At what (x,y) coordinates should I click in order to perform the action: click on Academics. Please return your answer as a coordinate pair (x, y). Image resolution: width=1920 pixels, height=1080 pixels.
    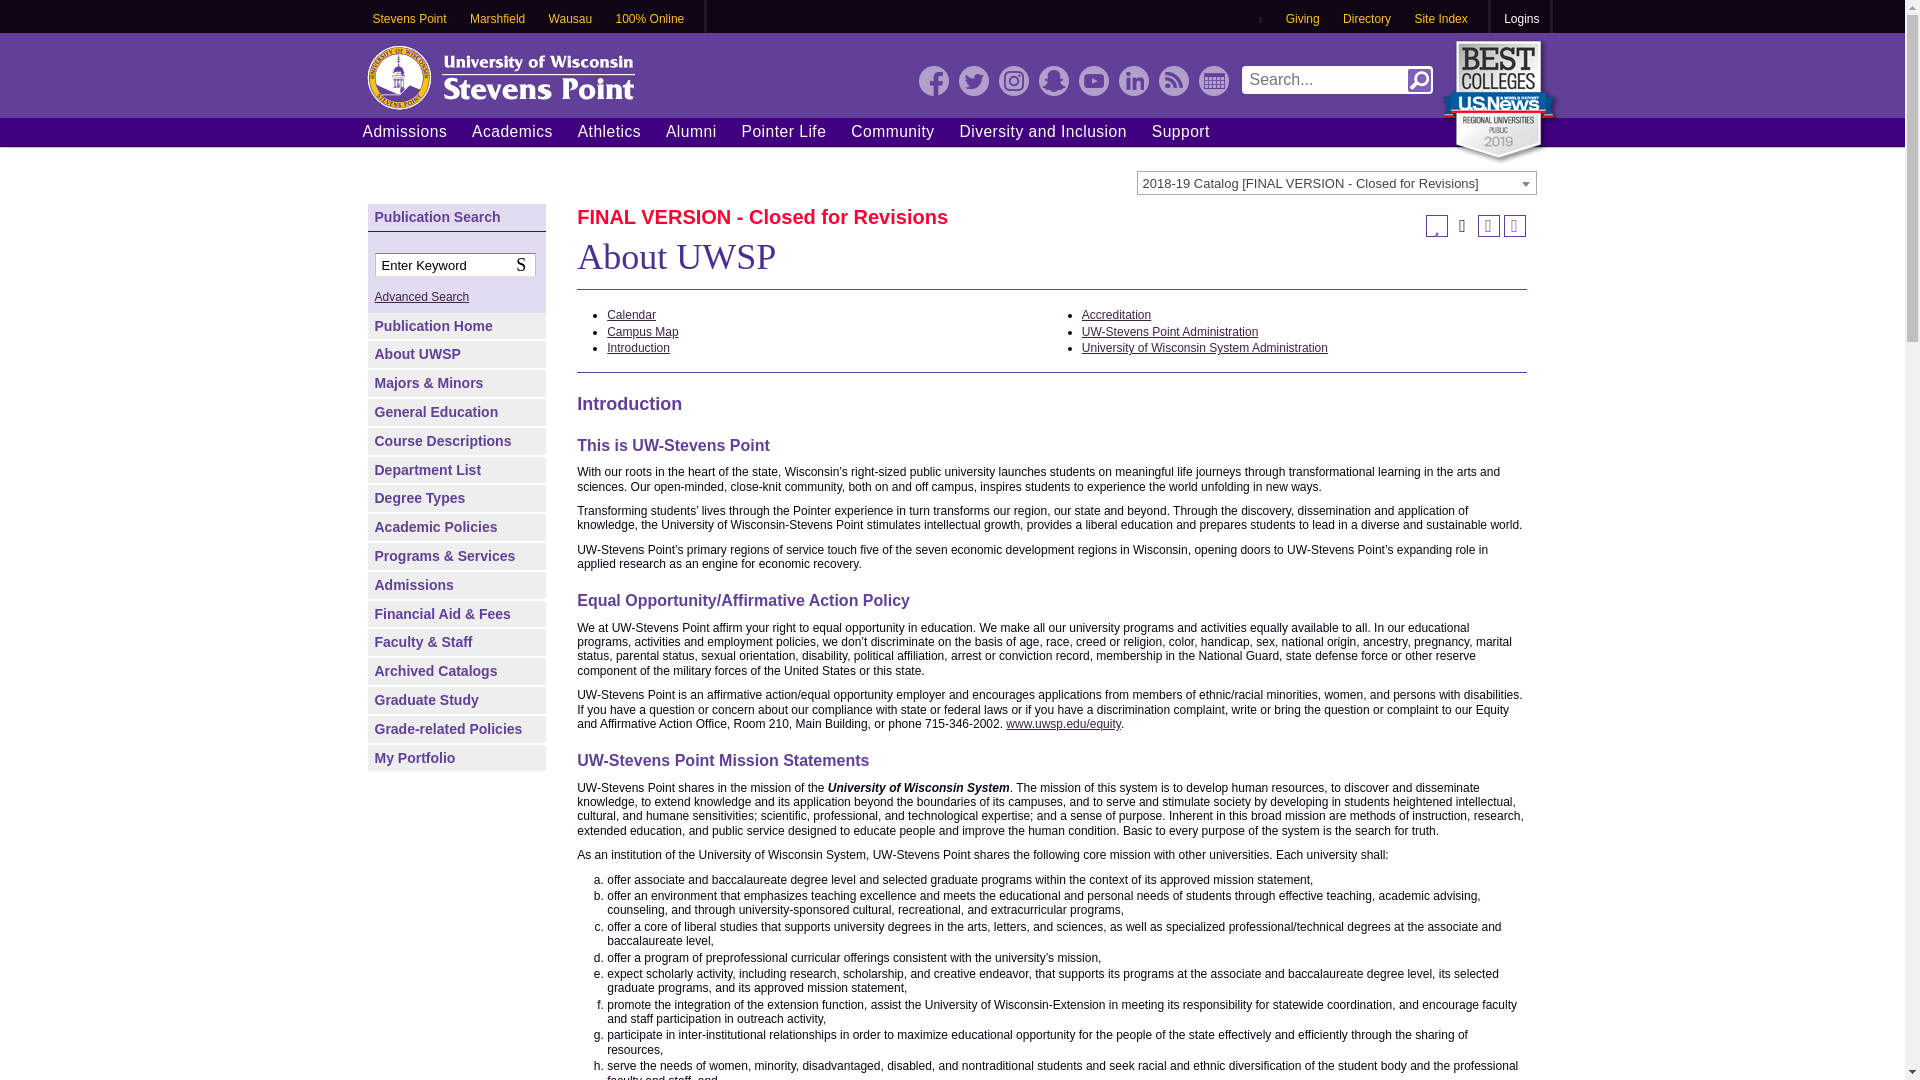
    Looking at the image, I should click on (512, 131).